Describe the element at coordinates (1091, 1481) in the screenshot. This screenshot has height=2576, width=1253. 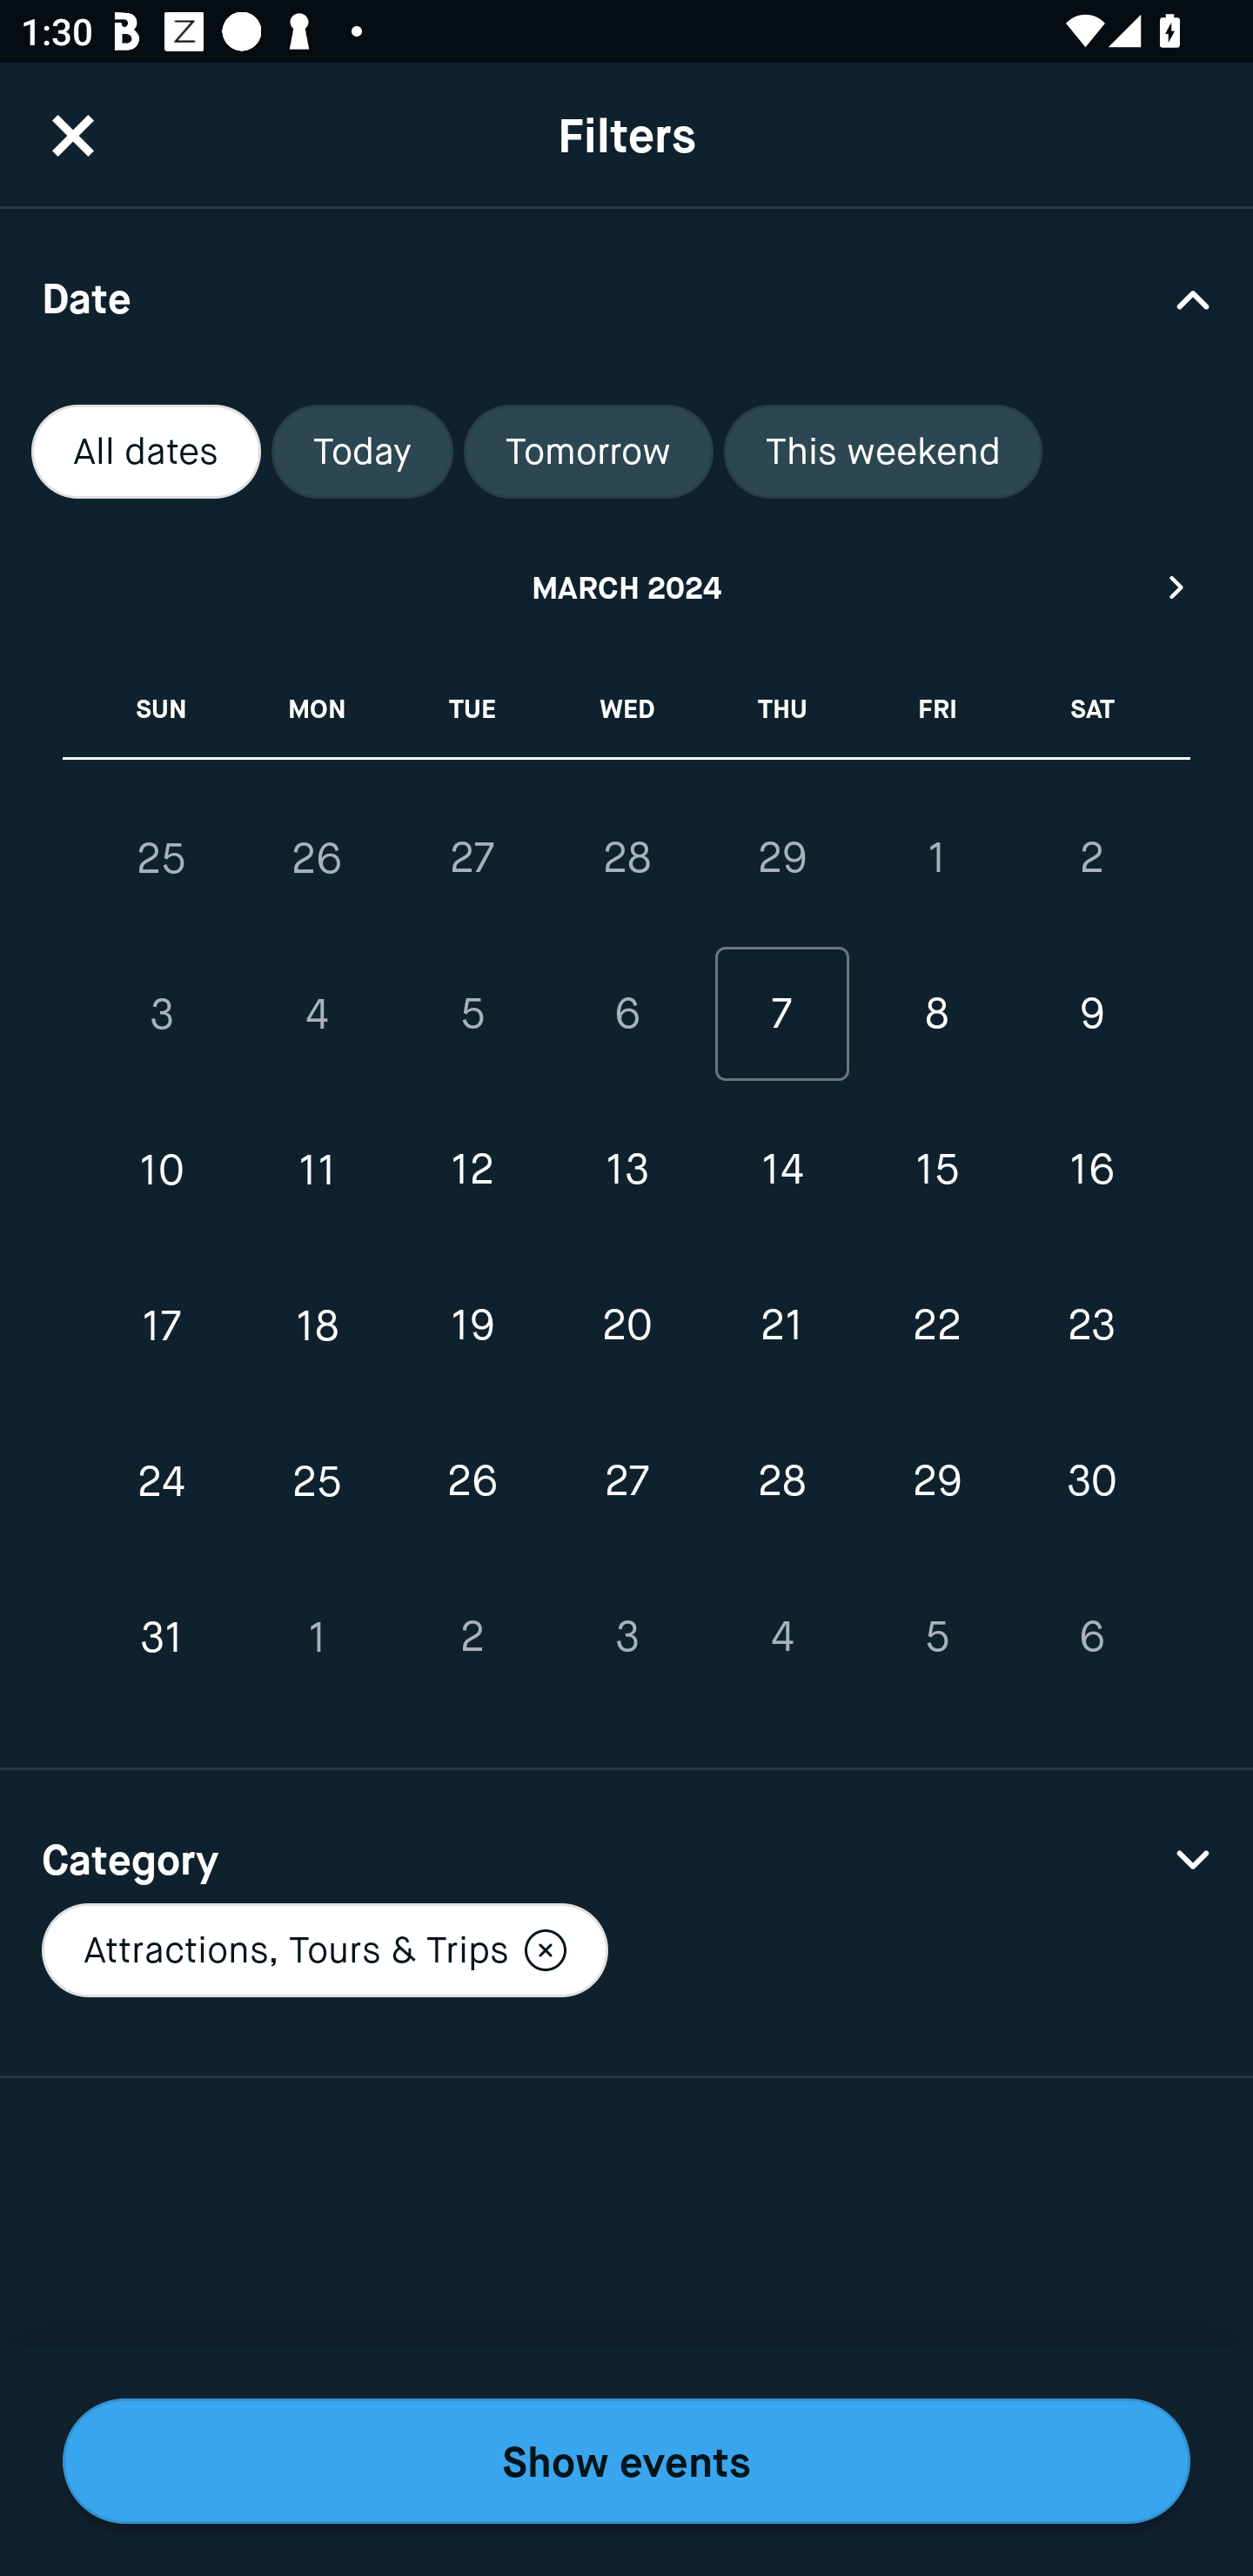
I see `30` at that location.